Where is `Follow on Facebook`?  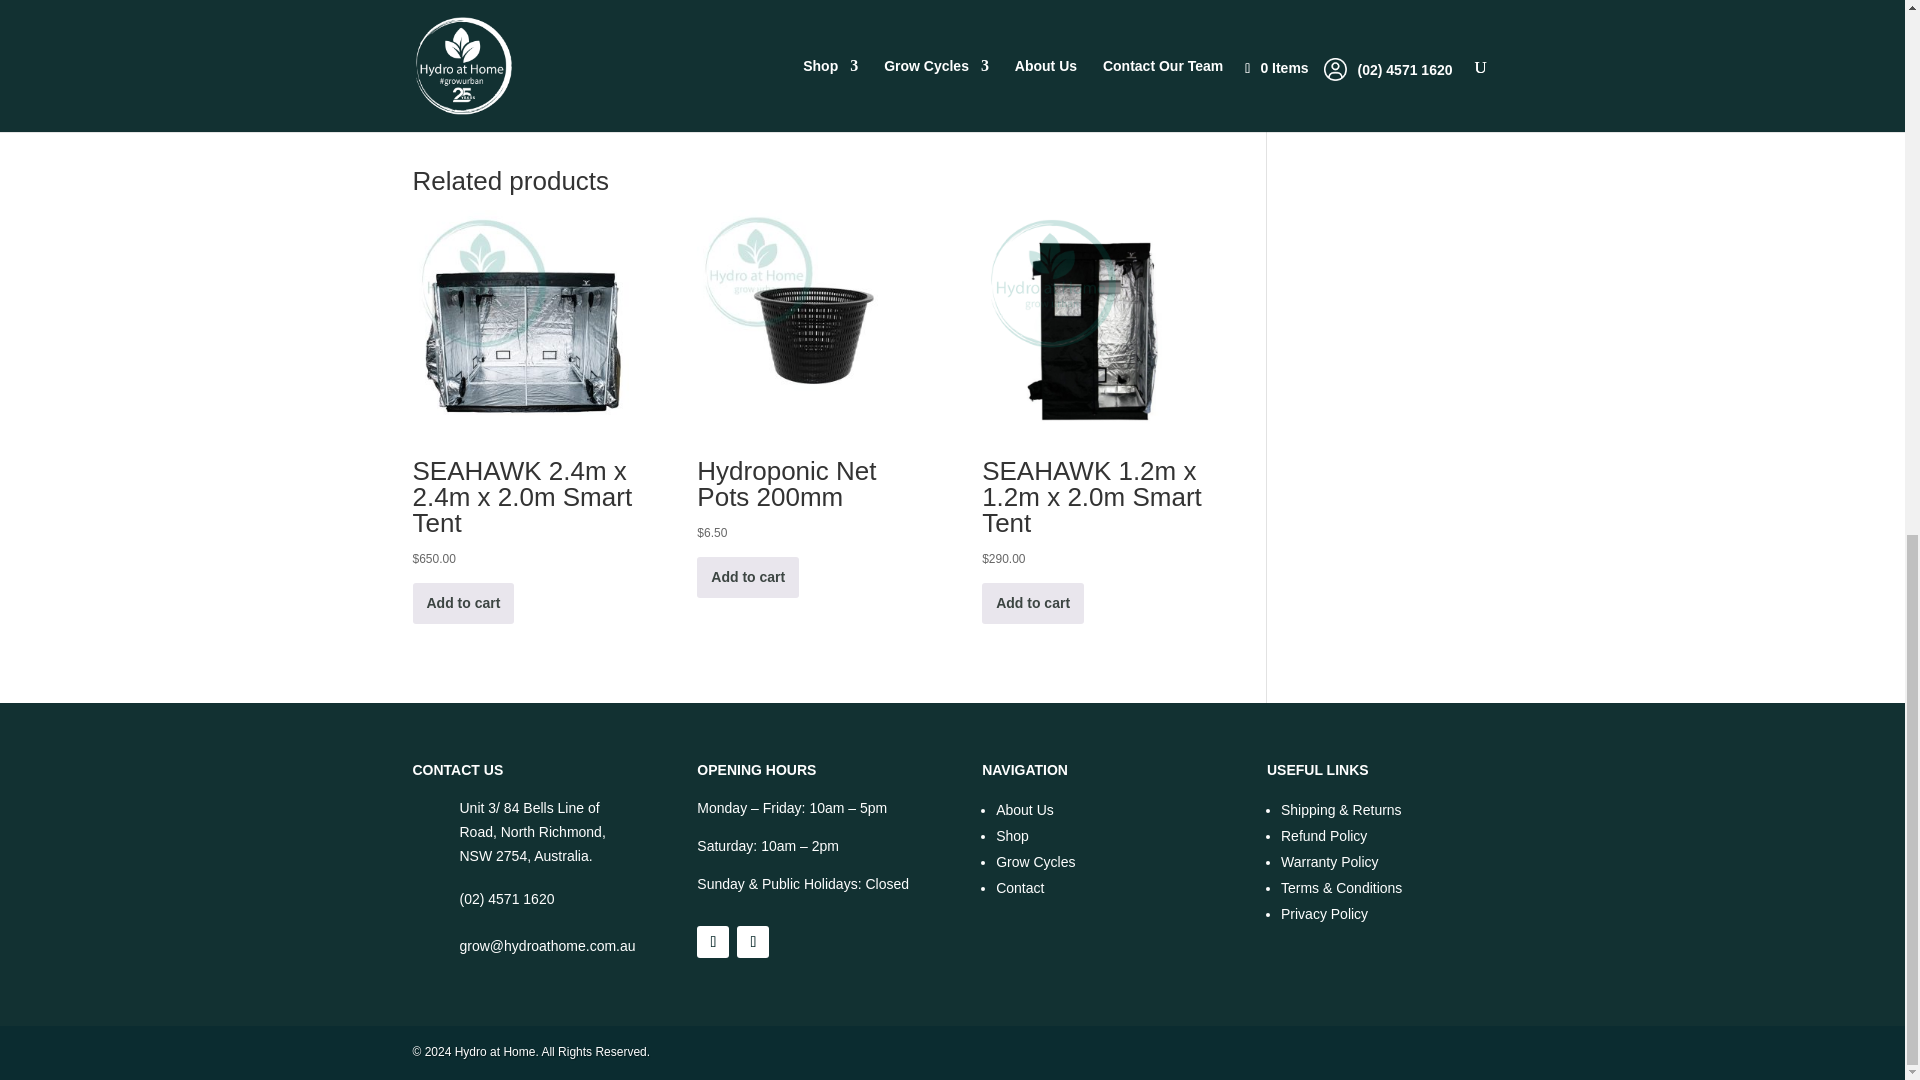 Follow on Facebook is located at coordinates (712, 941).